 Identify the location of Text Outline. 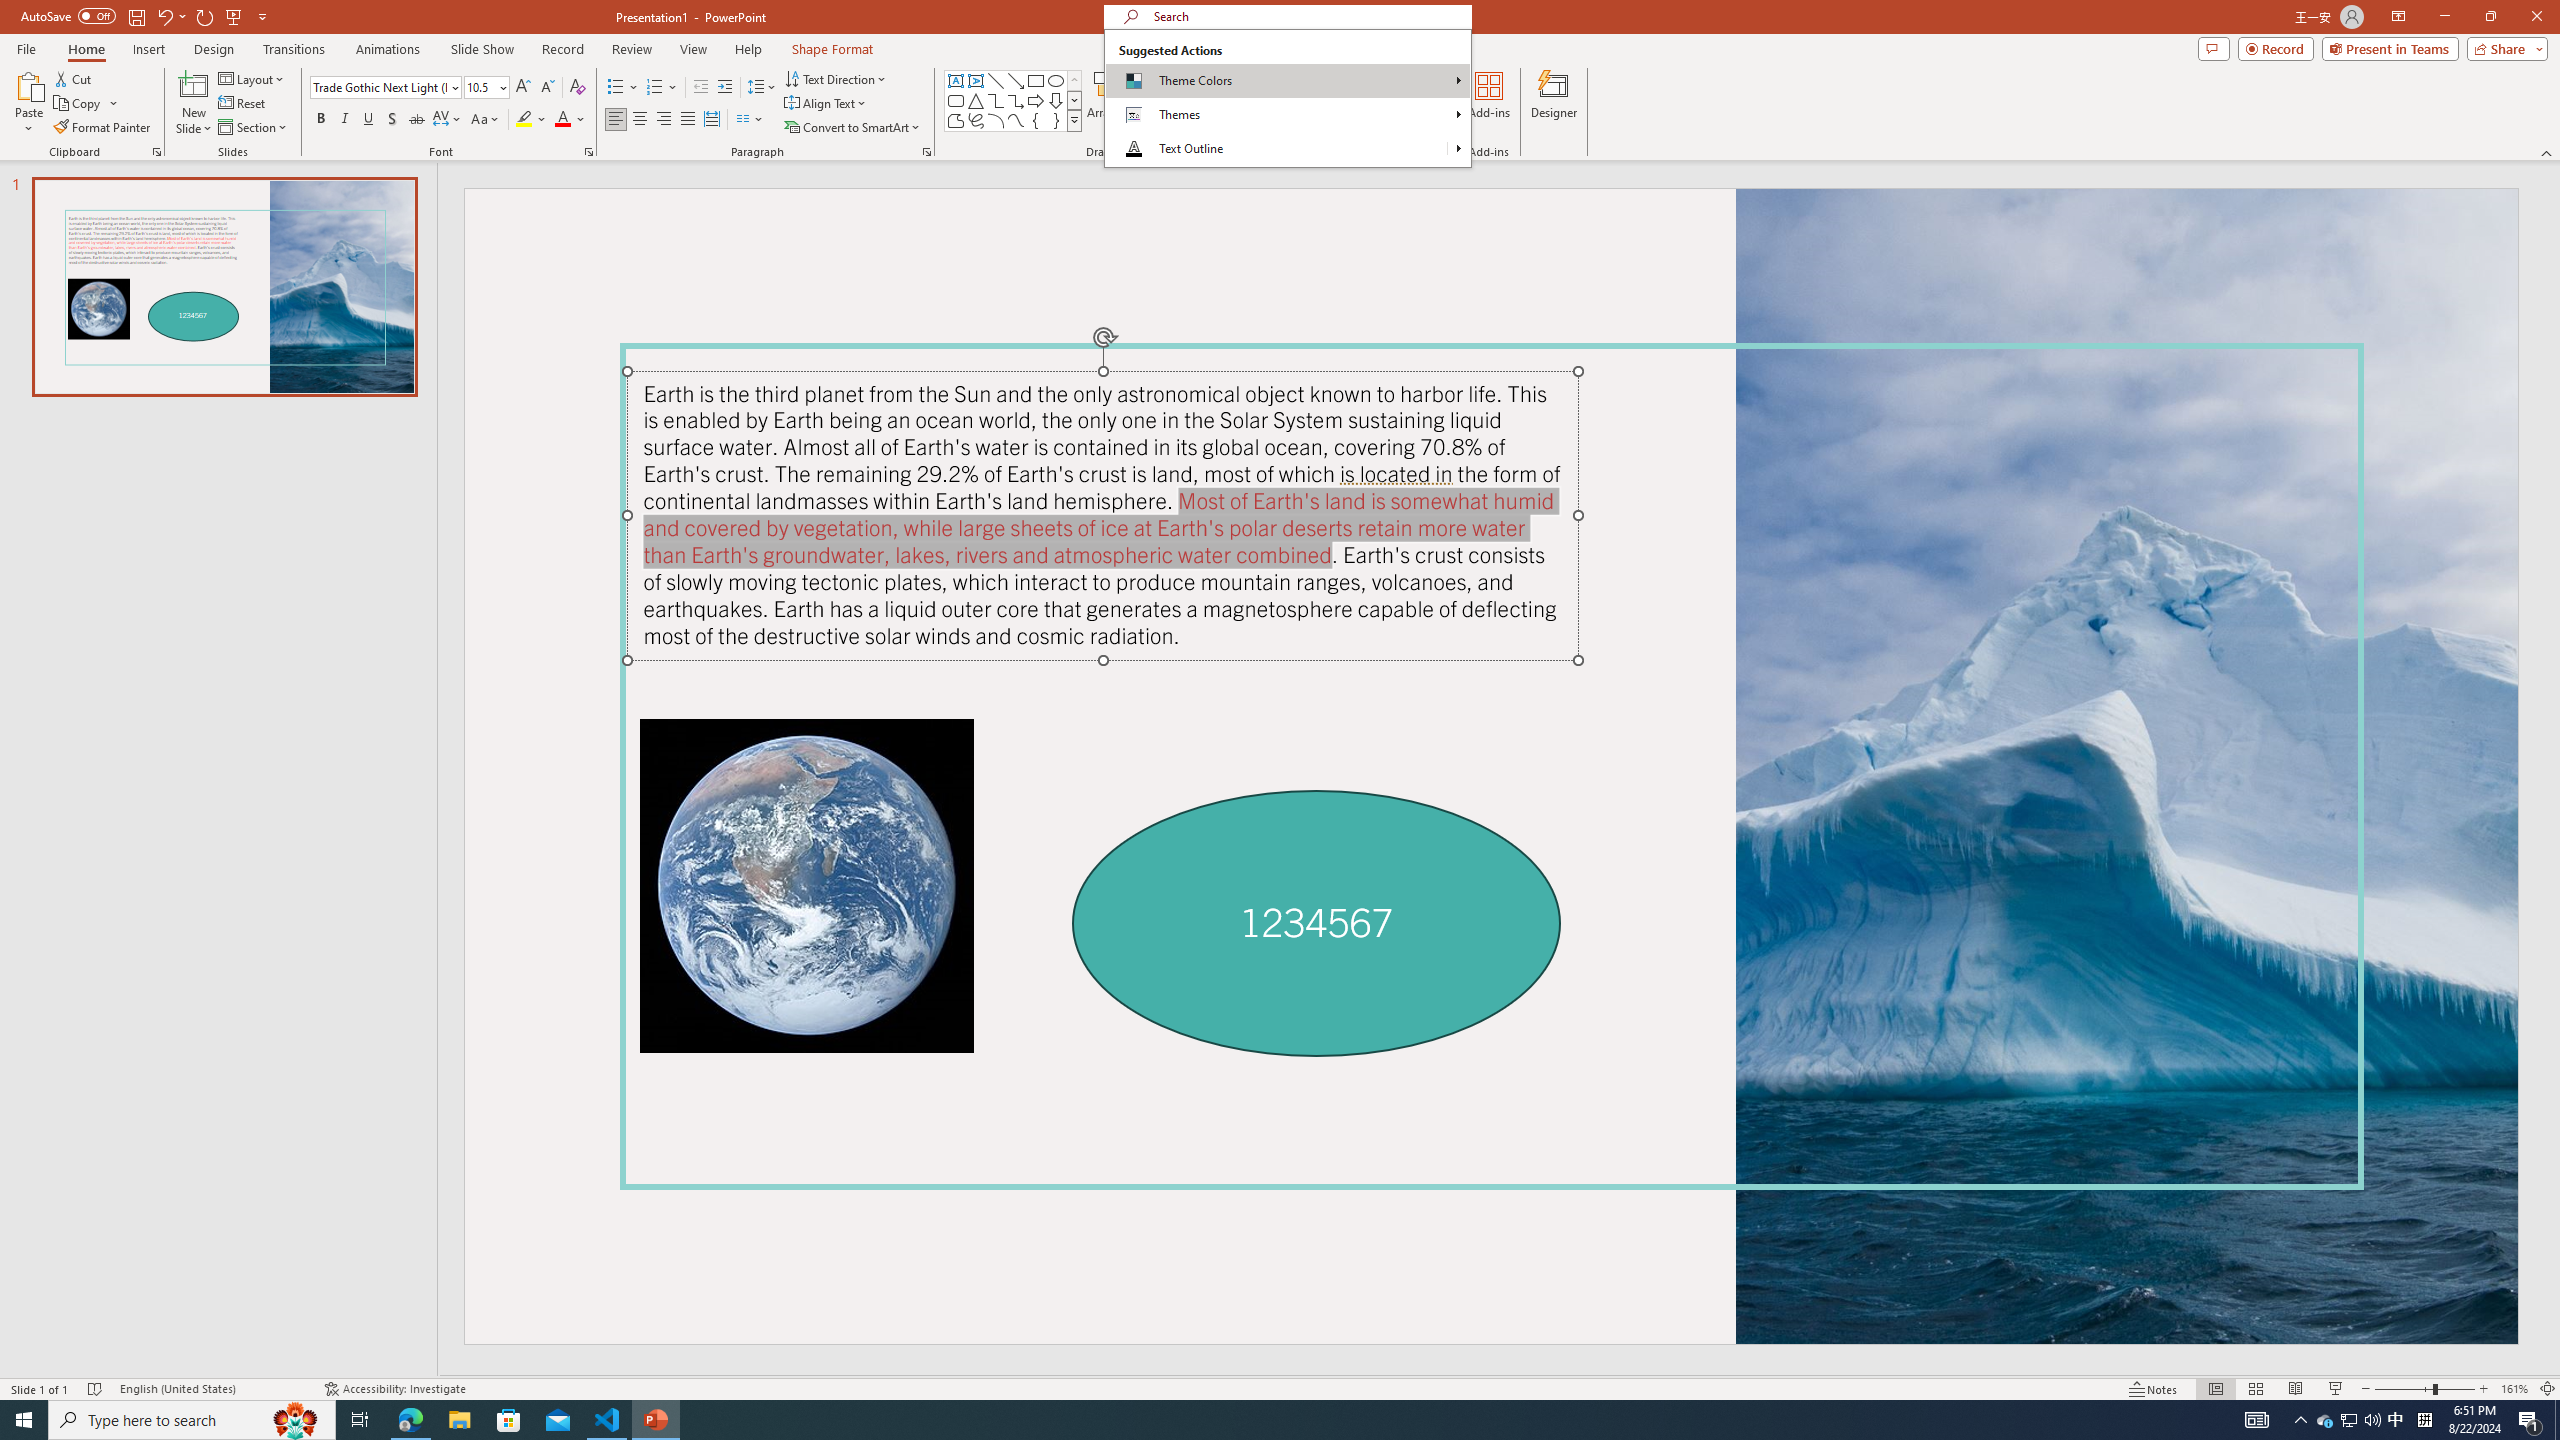
(1276, 148).